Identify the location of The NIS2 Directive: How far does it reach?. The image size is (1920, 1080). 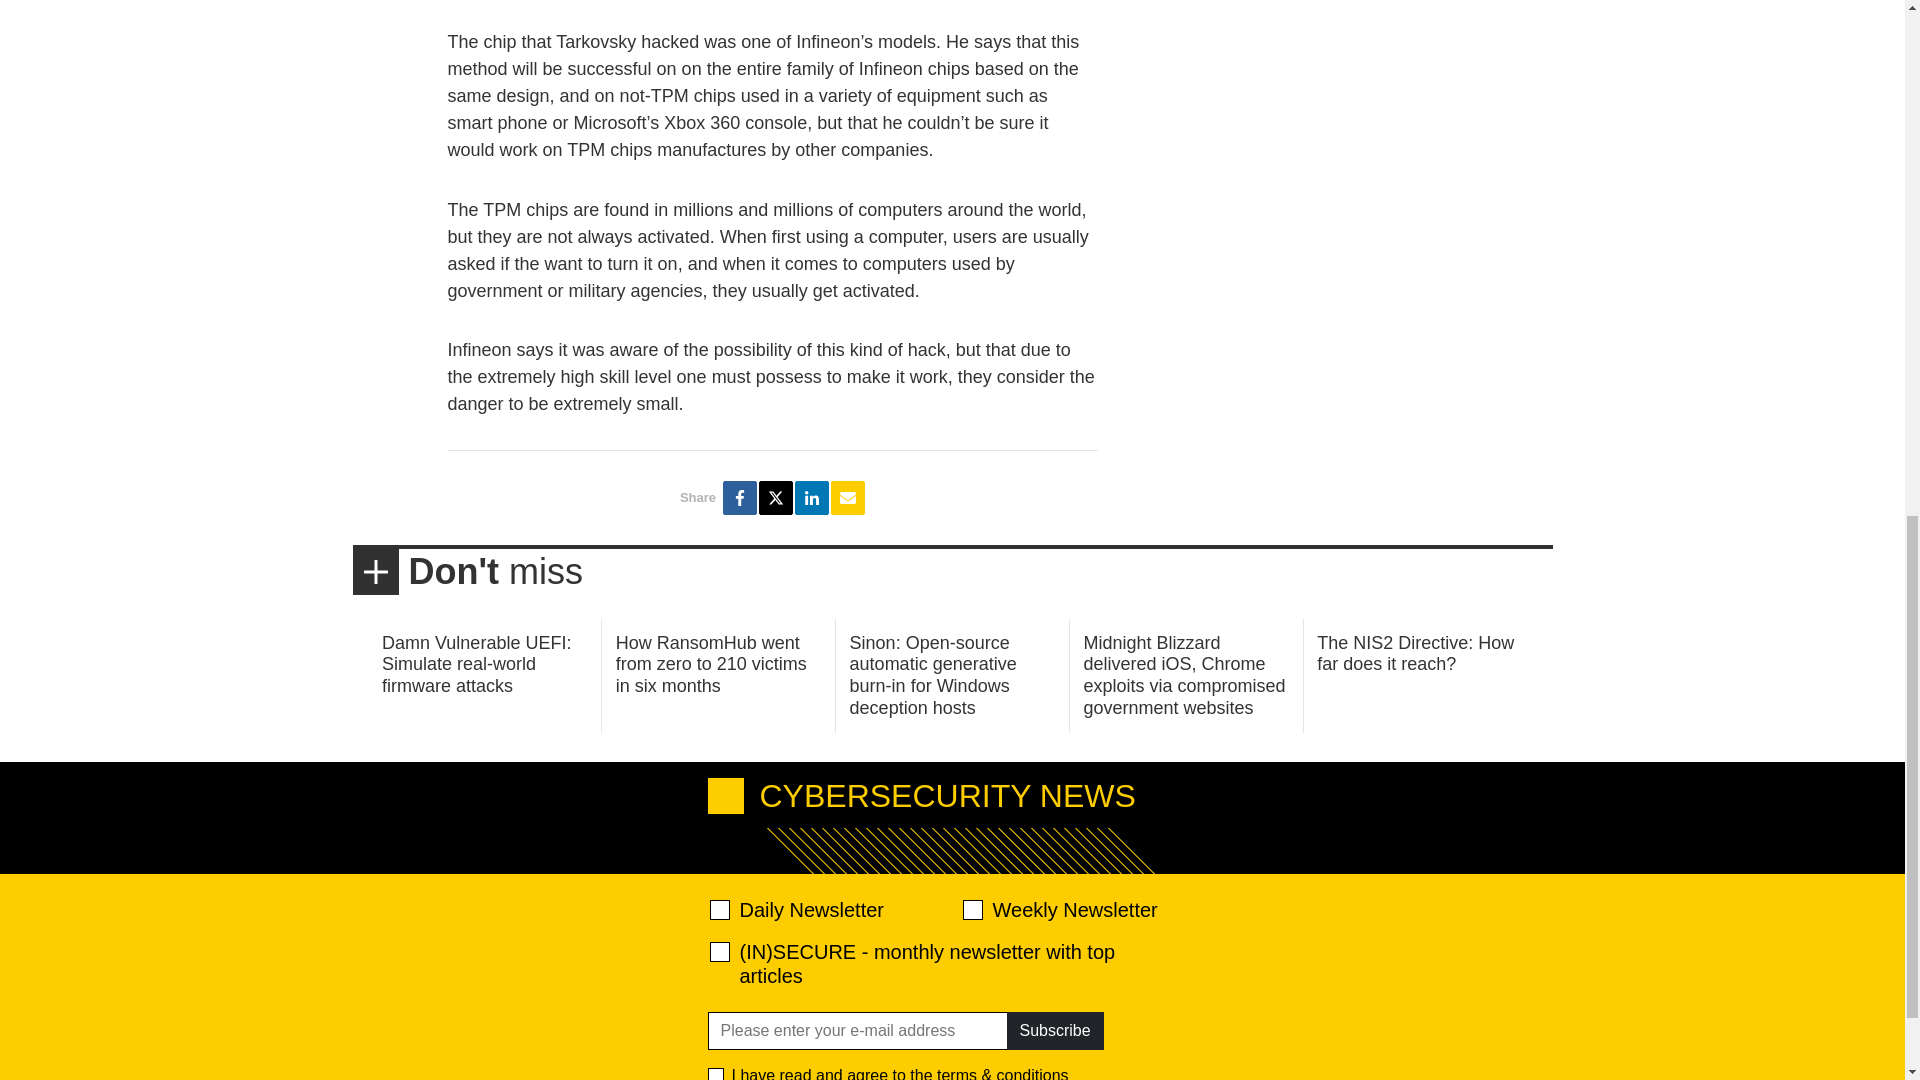
(1416, 654).